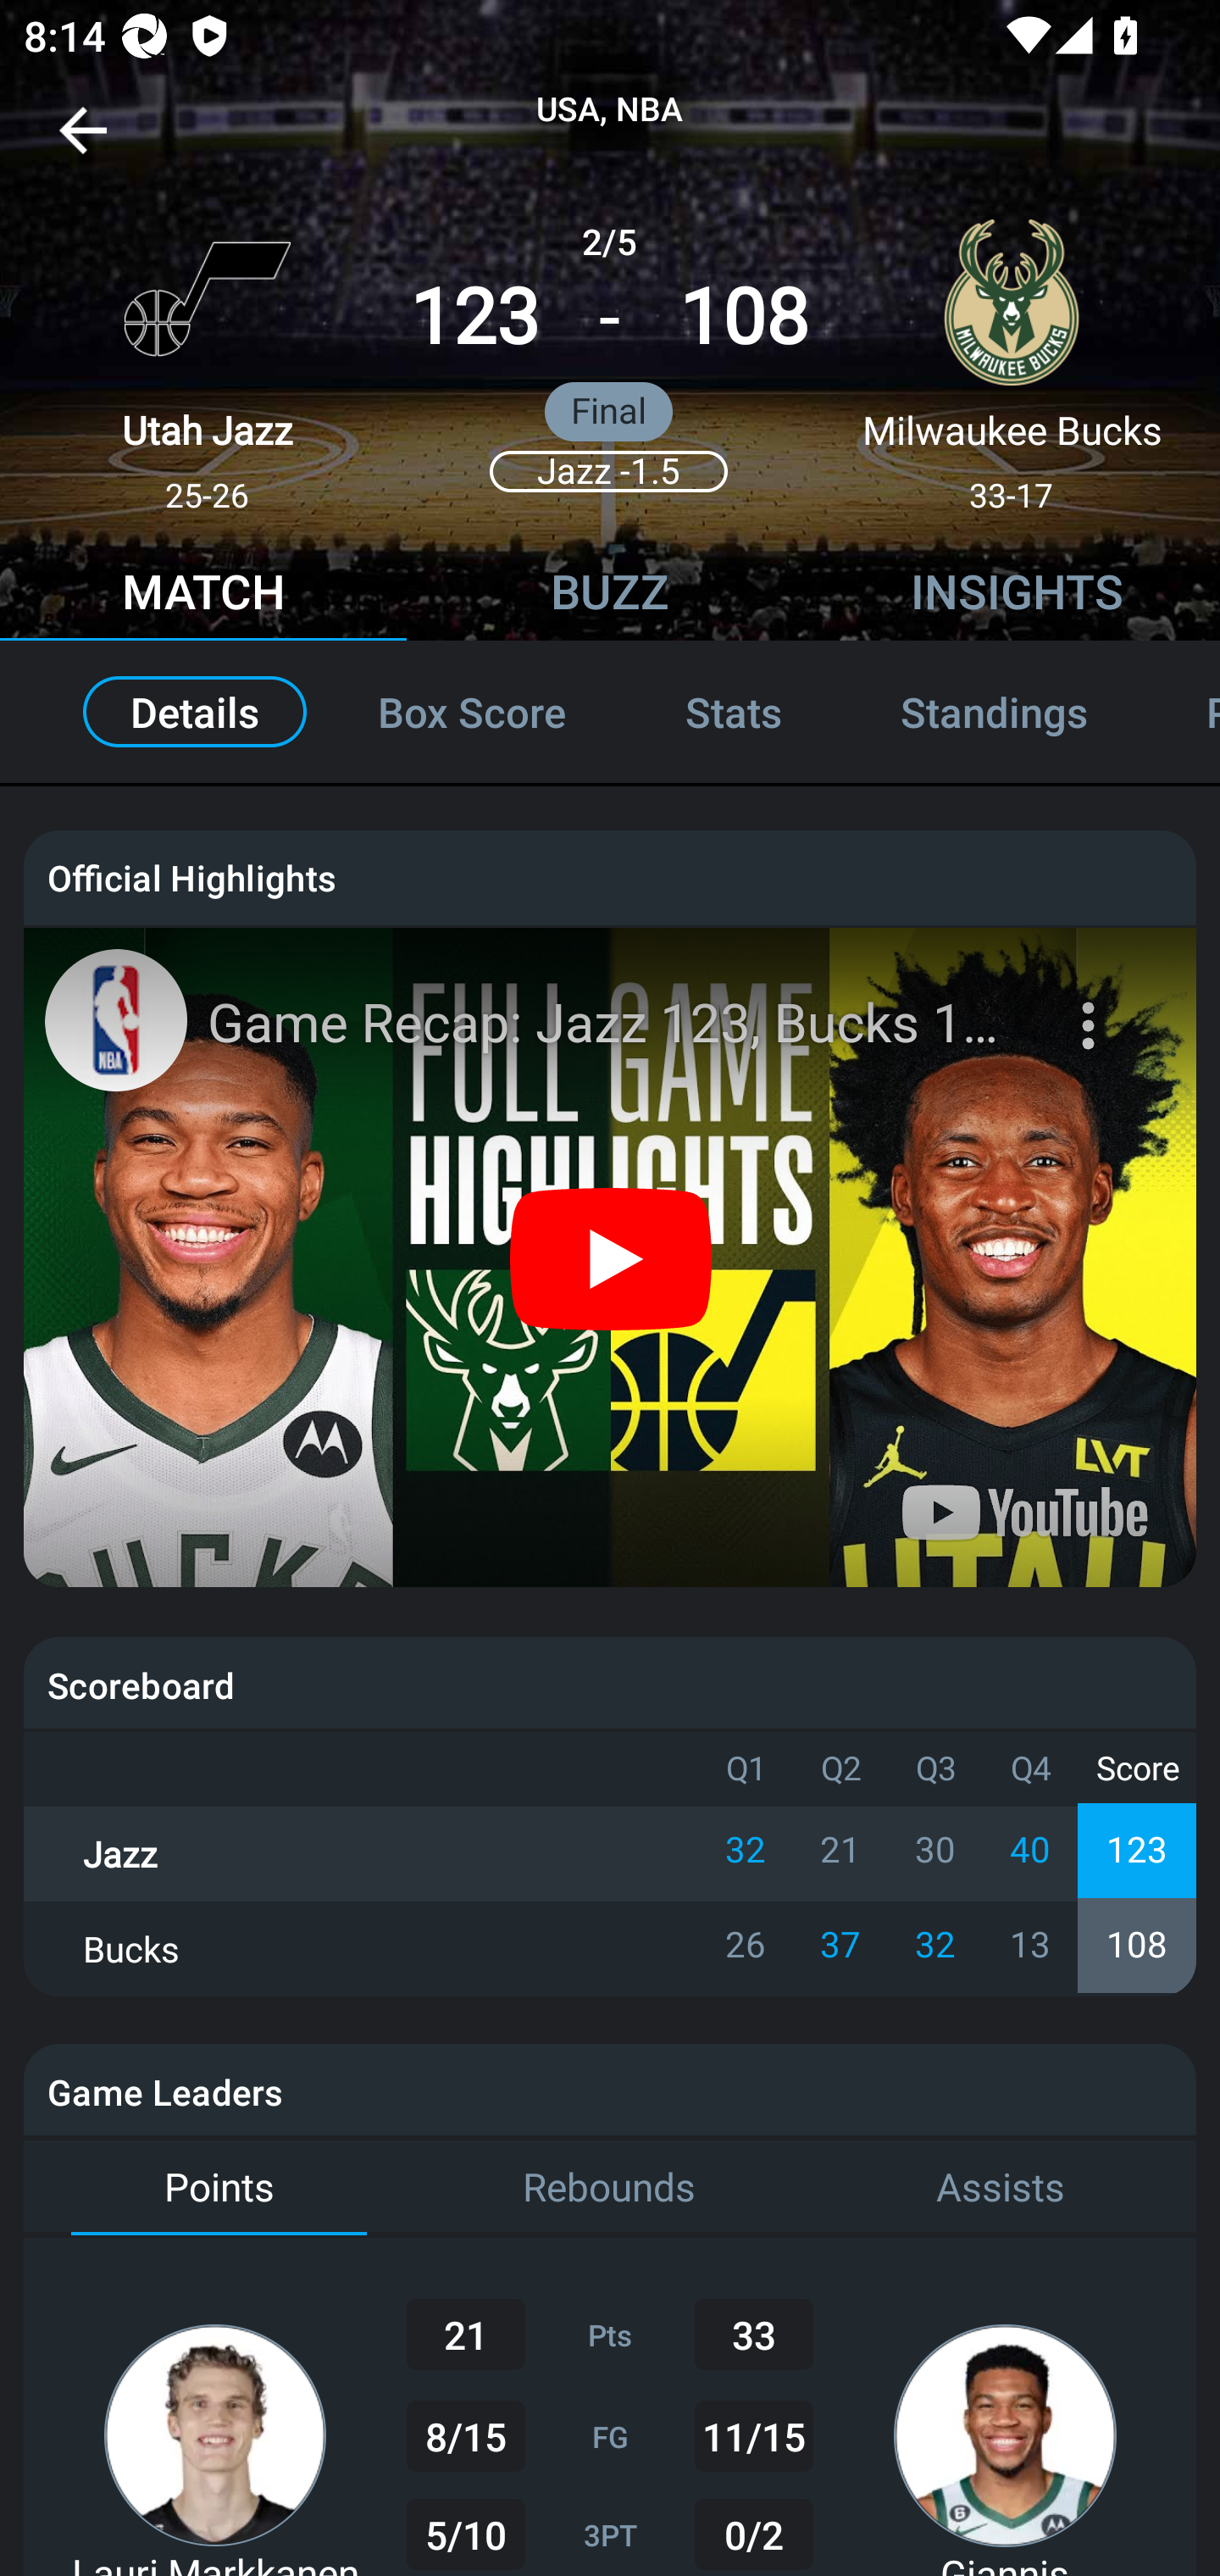  I want to click on Game Recap: Jazz 123, Bucks 108, so click(613, 1024).